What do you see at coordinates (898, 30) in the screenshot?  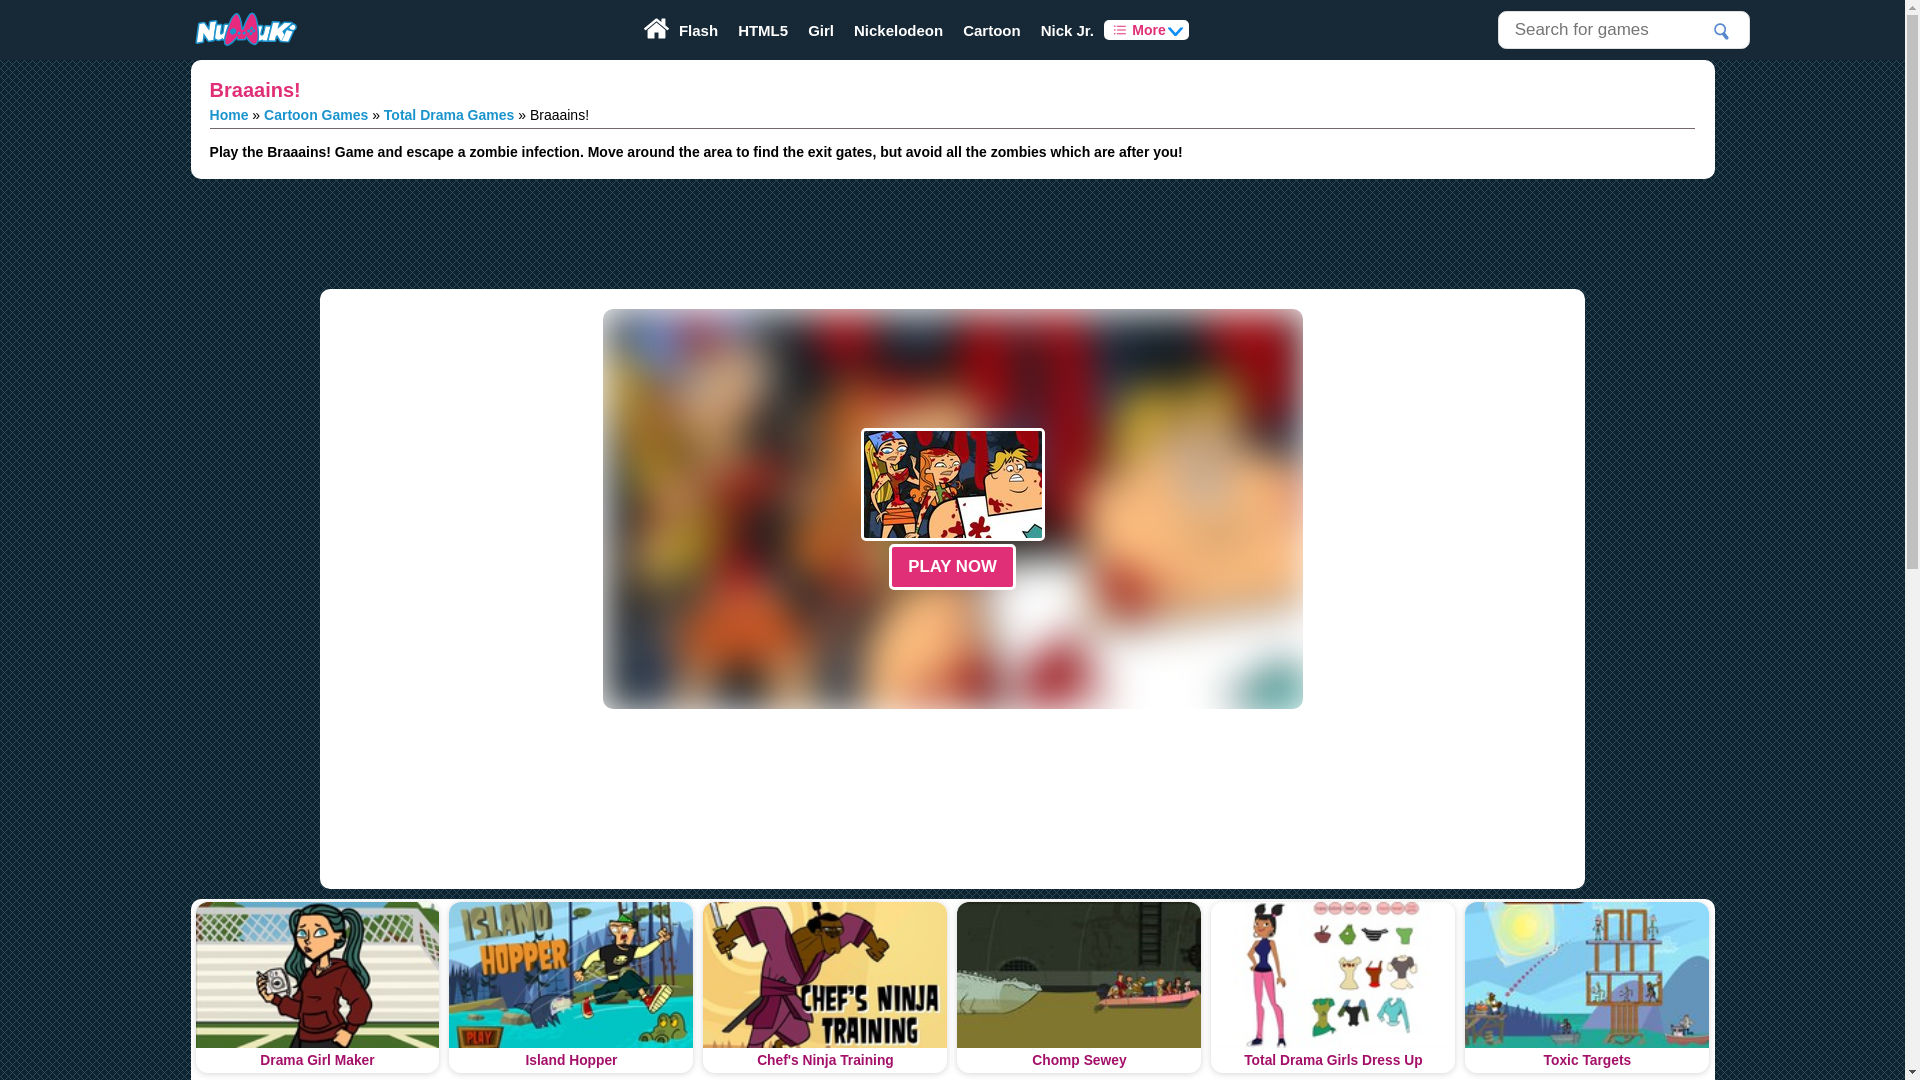 I see `Nickelodeon Games` at bounding box center [898, 30].